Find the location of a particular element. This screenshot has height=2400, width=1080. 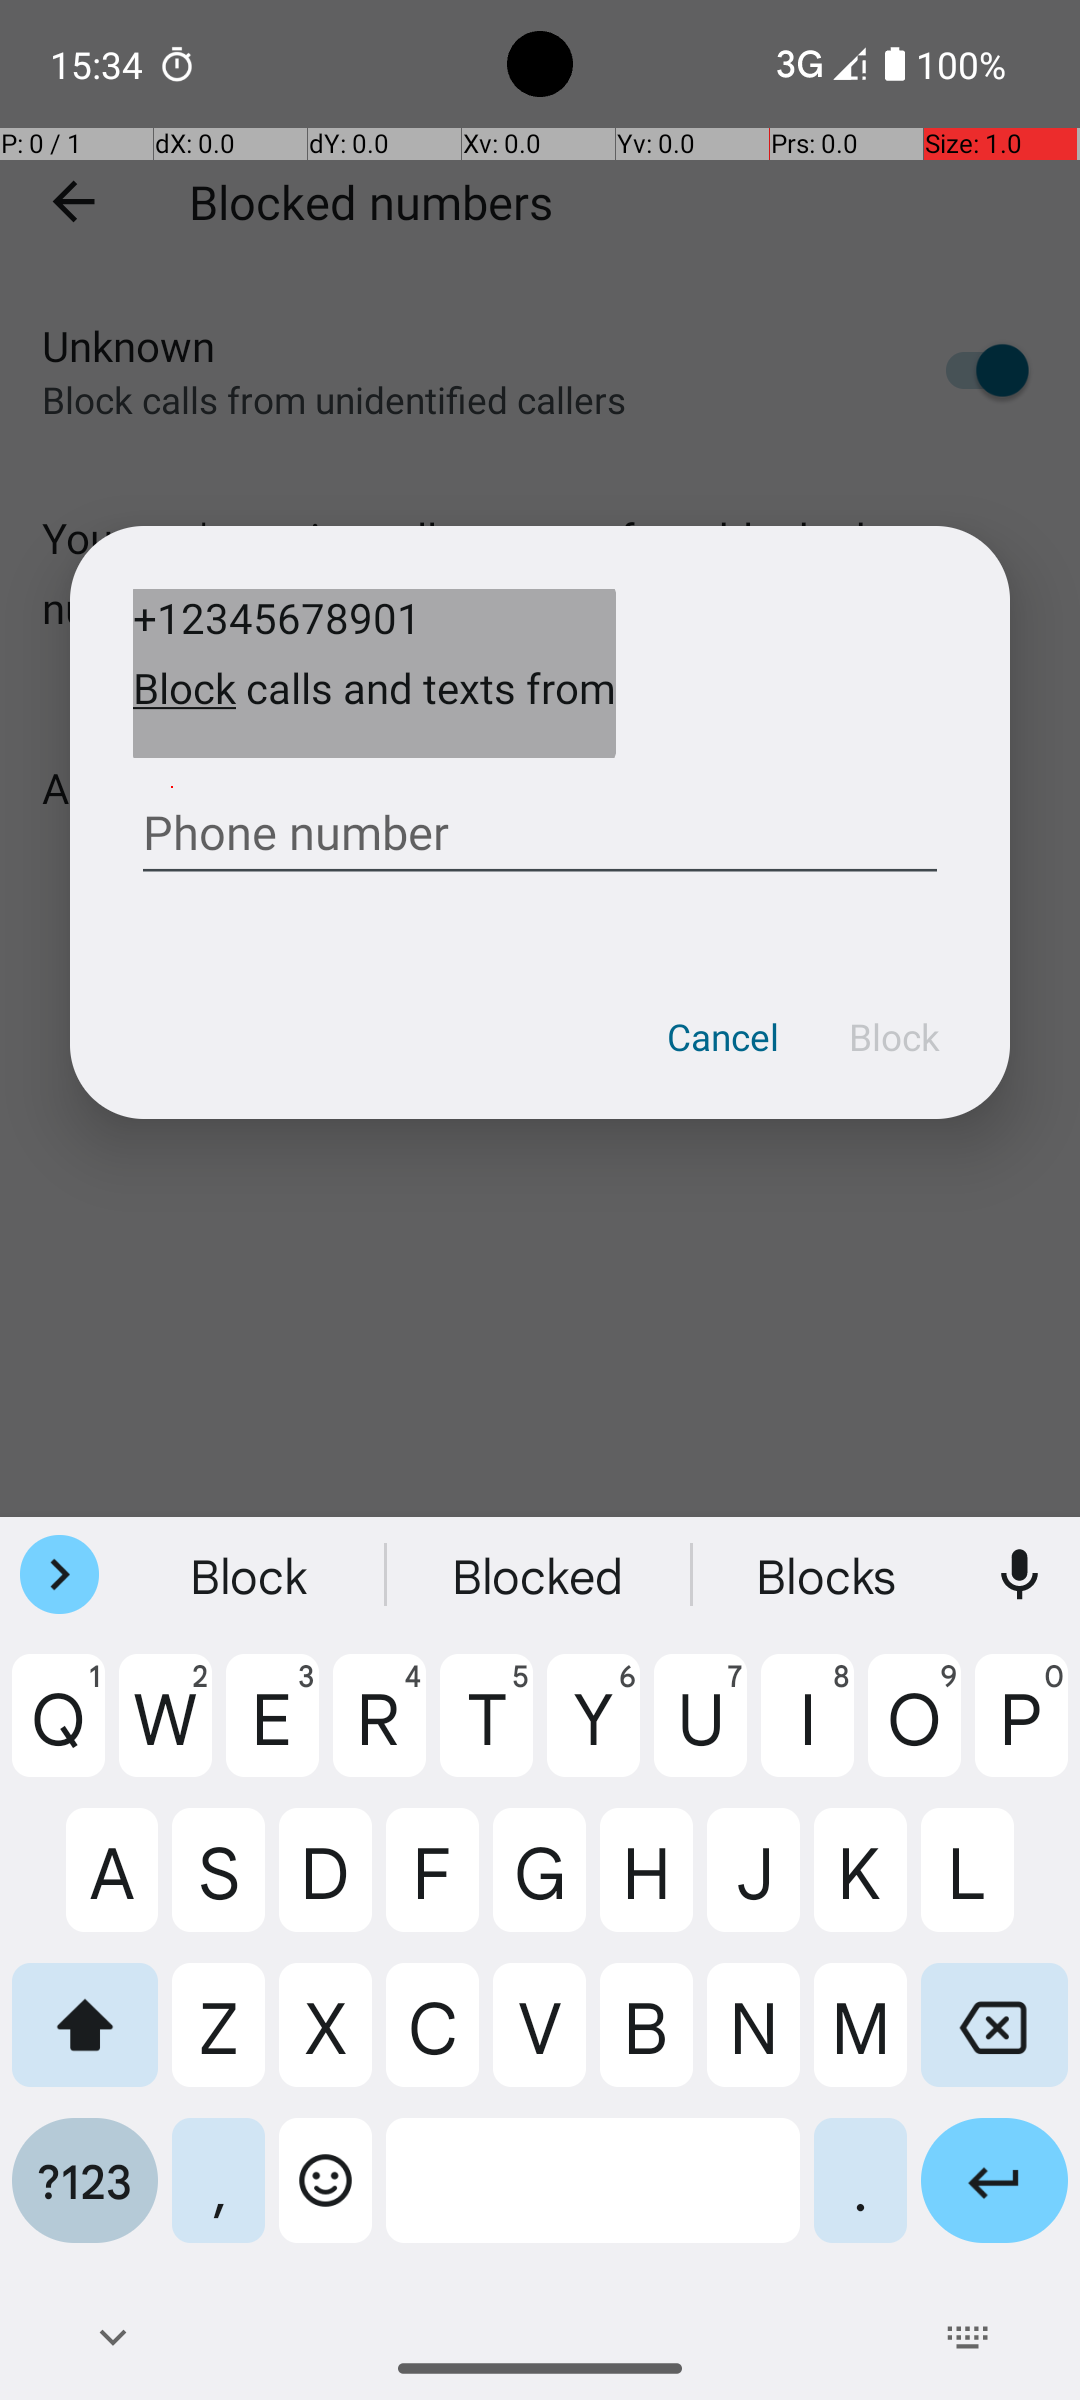

D is located at coordinates (326, 1886).